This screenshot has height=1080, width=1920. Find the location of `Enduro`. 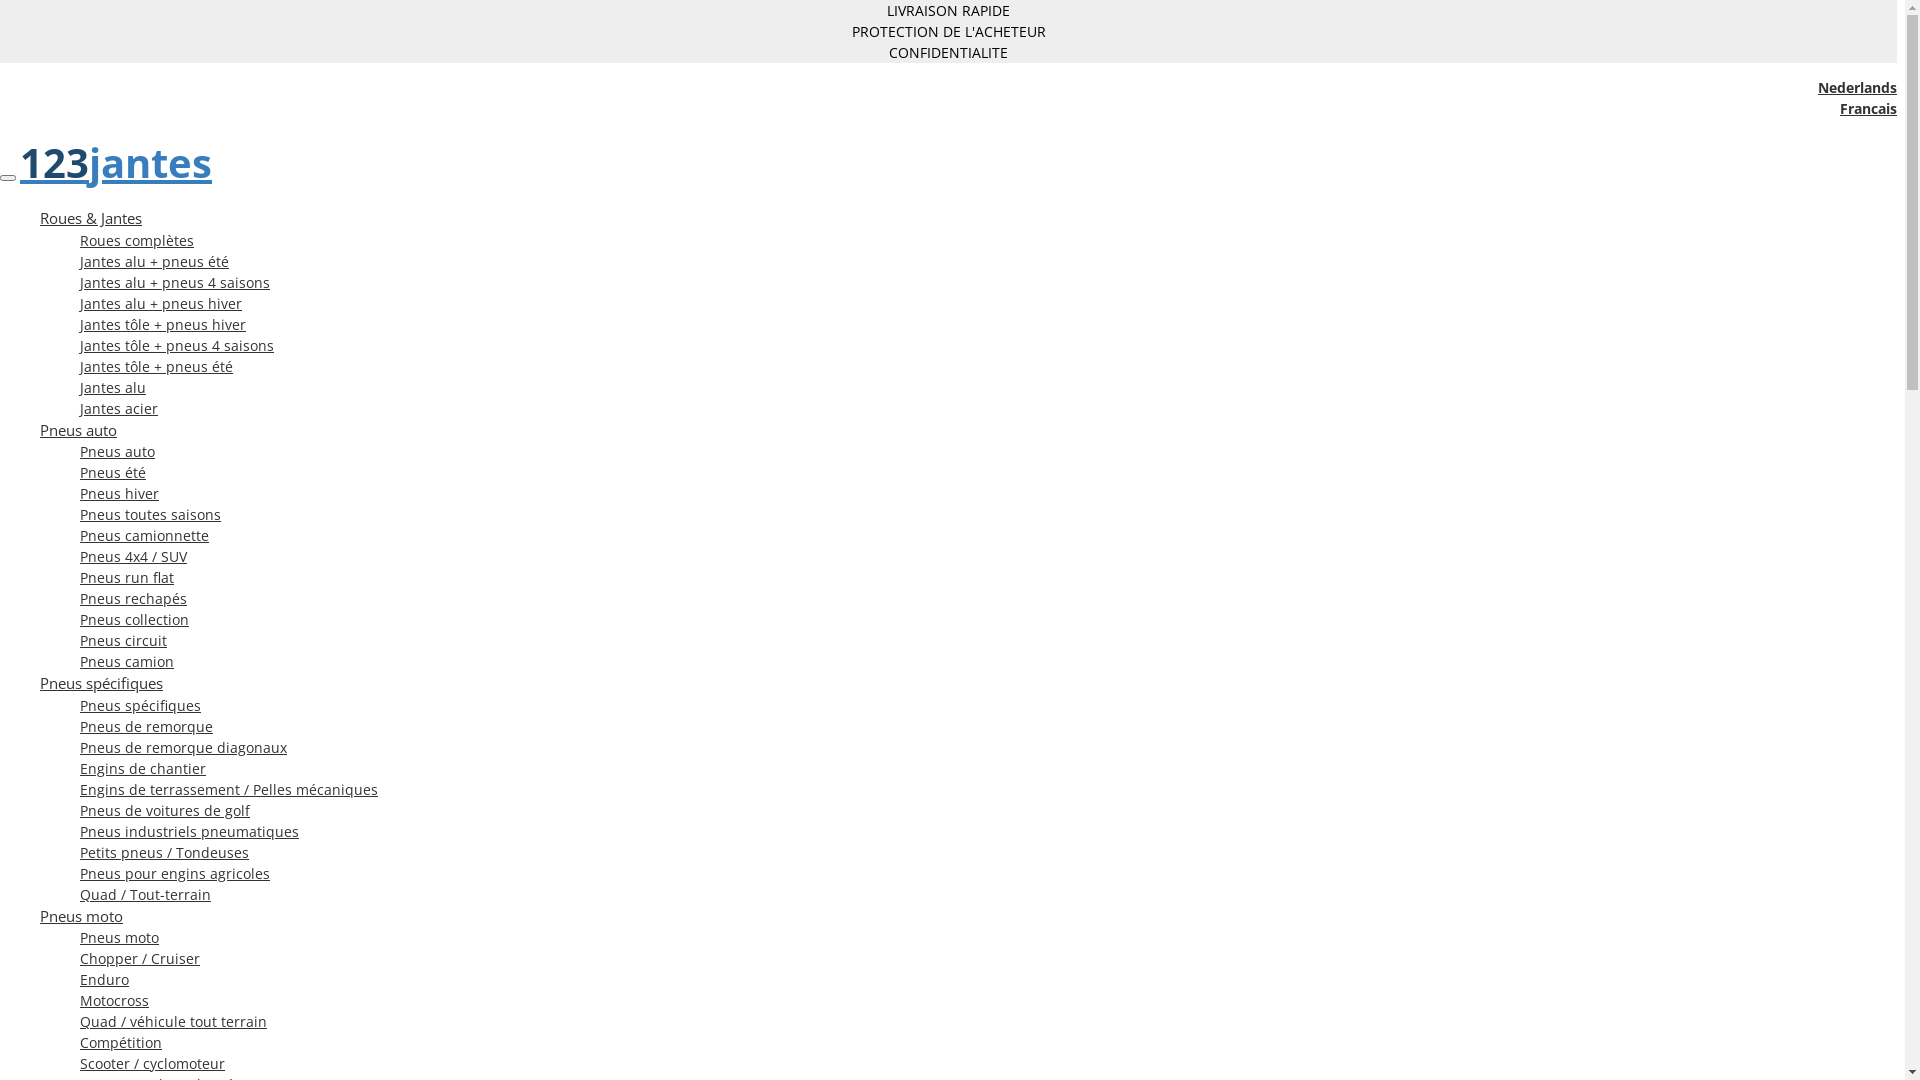

Enduro is located at coordinates (104, 980).